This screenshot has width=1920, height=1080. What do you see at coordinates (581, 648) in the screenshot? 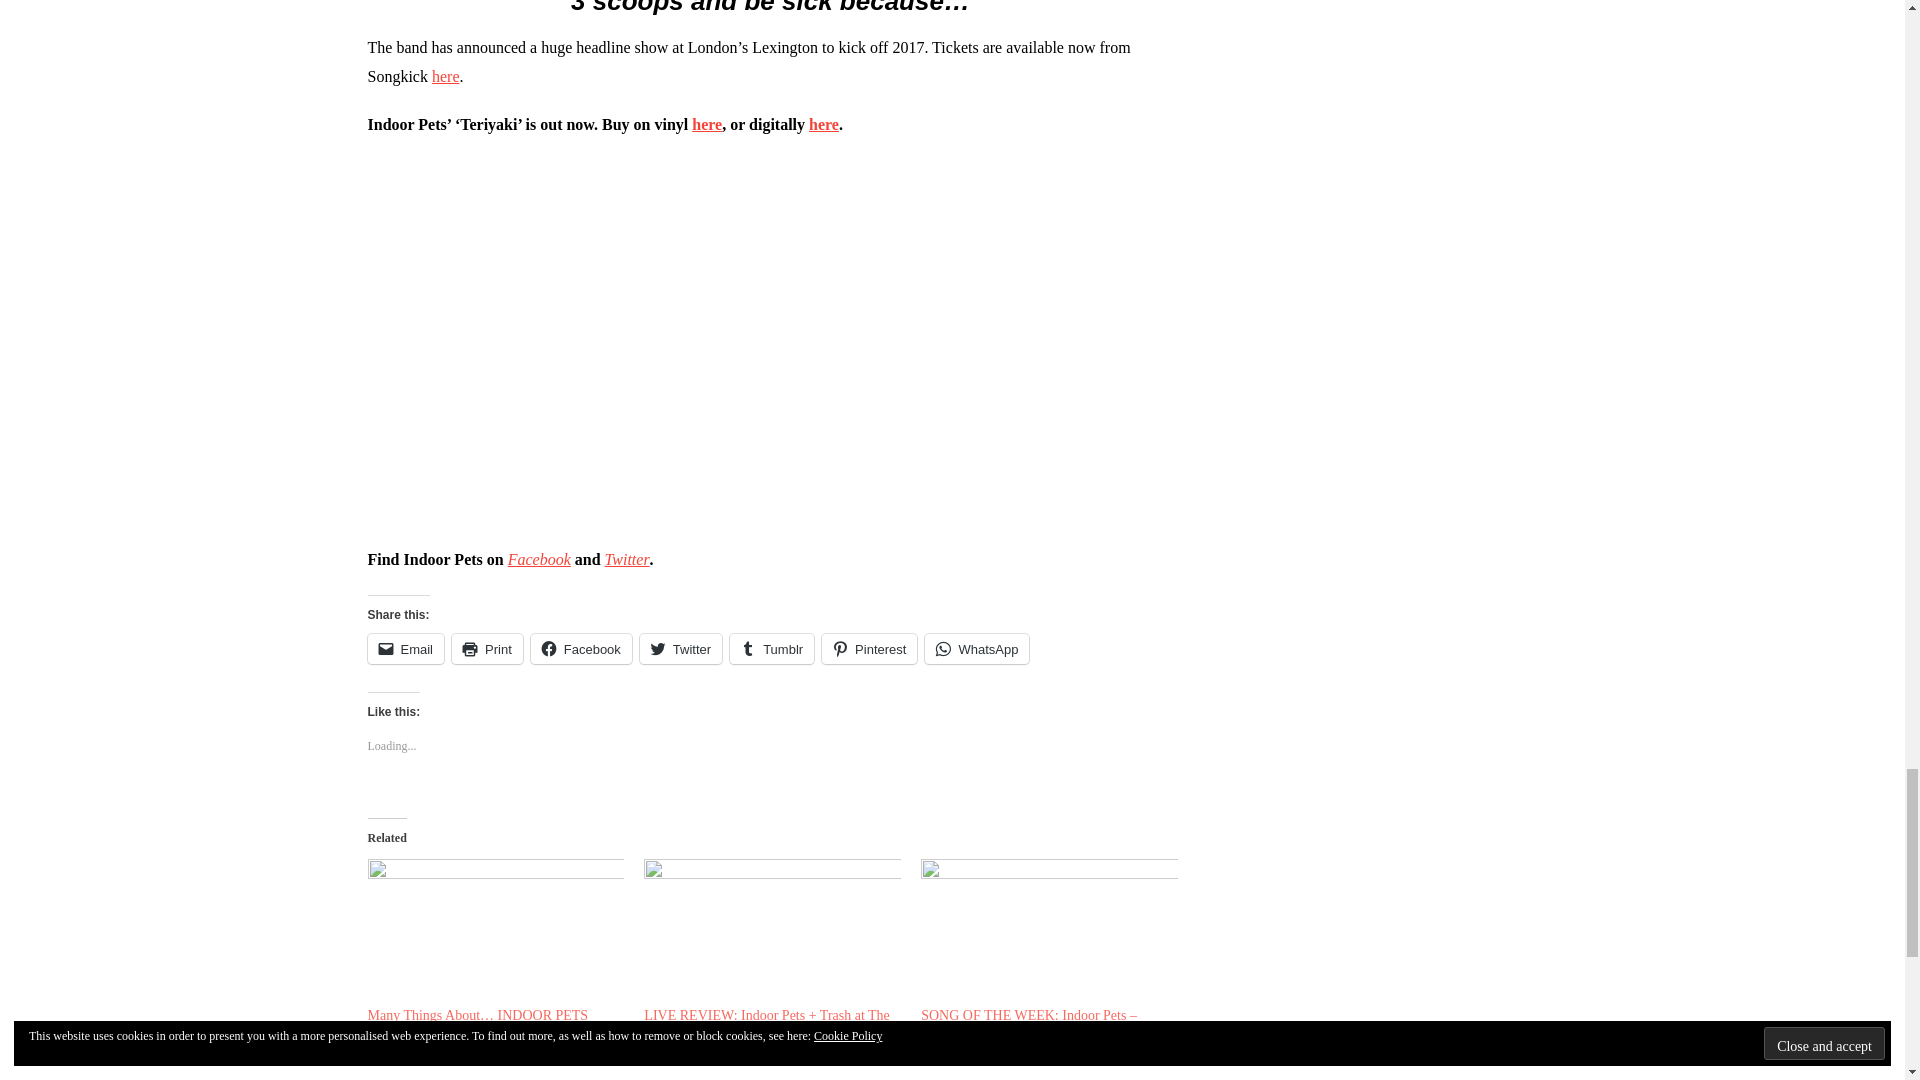
I see `Click to share on Facebook` at bounding box center [581, 648].